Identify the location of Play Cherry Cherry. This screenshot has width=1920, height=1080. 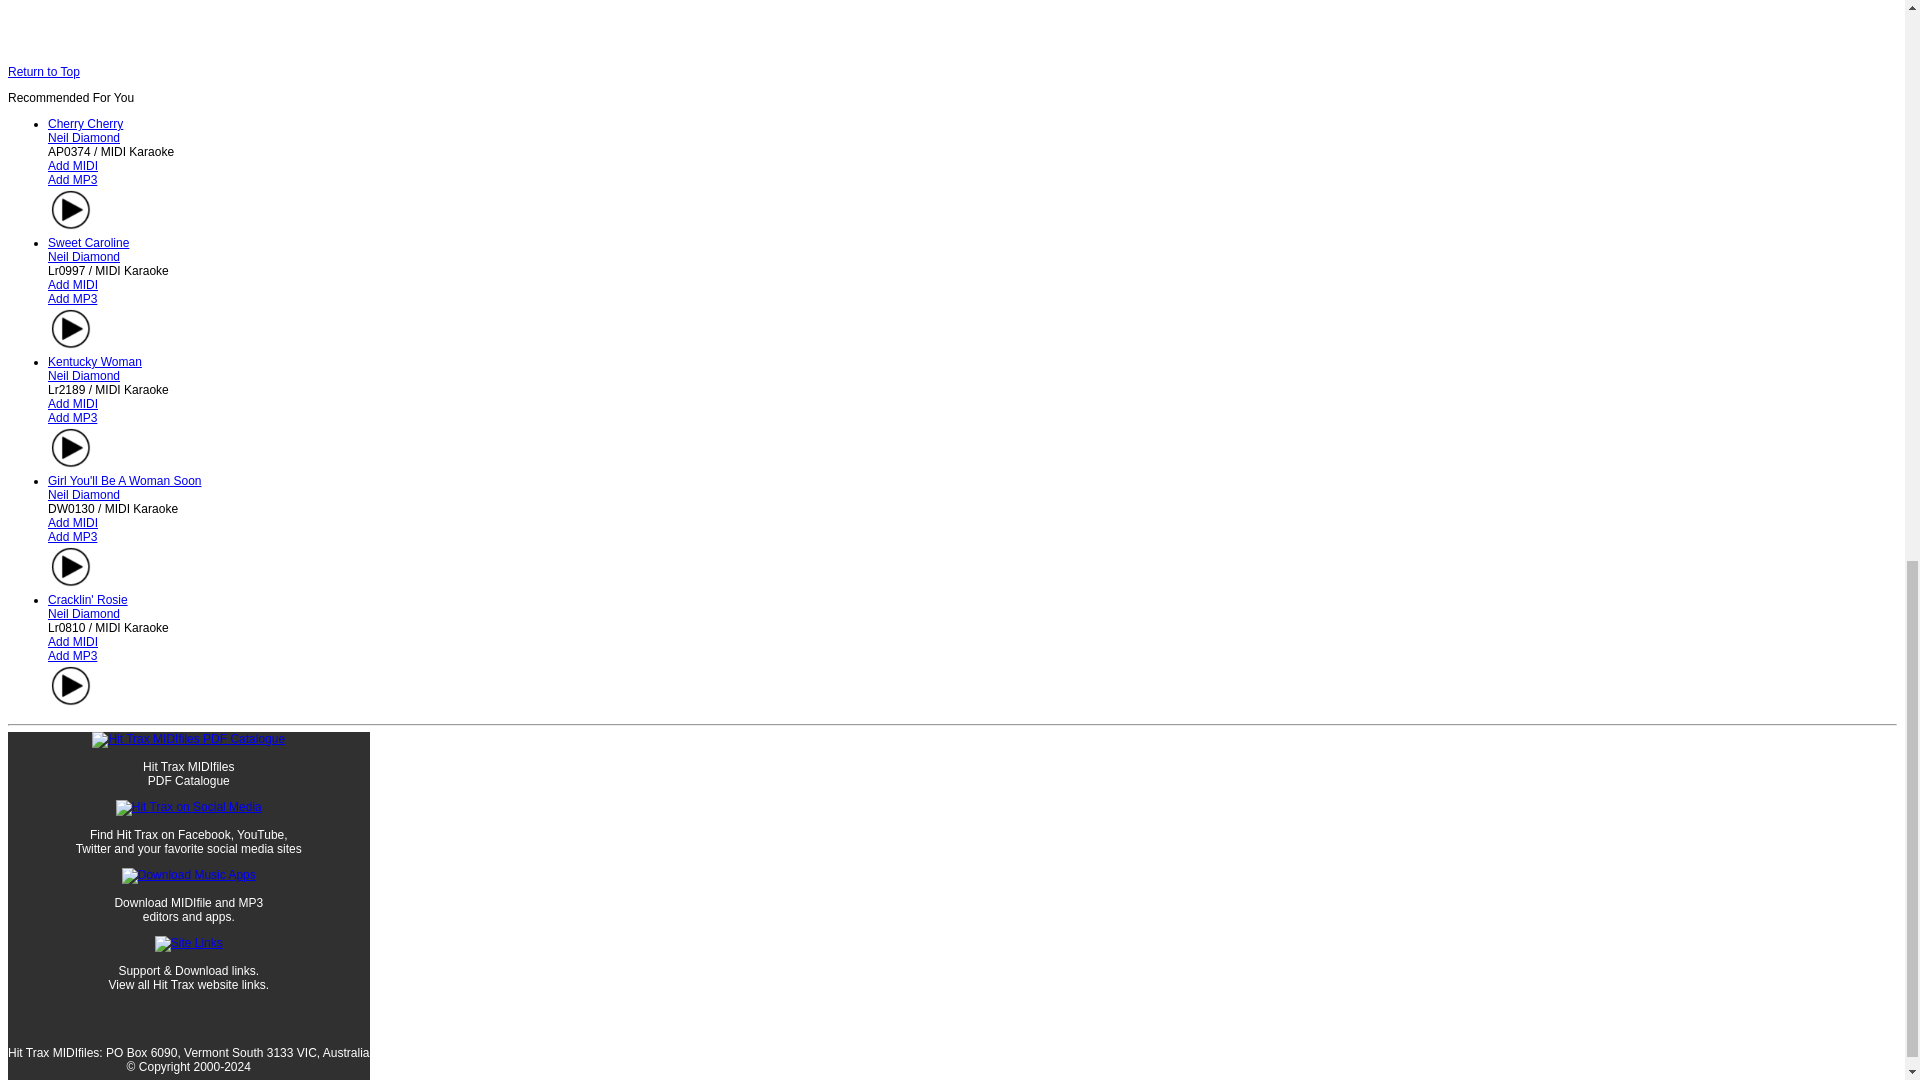
(71, 210).